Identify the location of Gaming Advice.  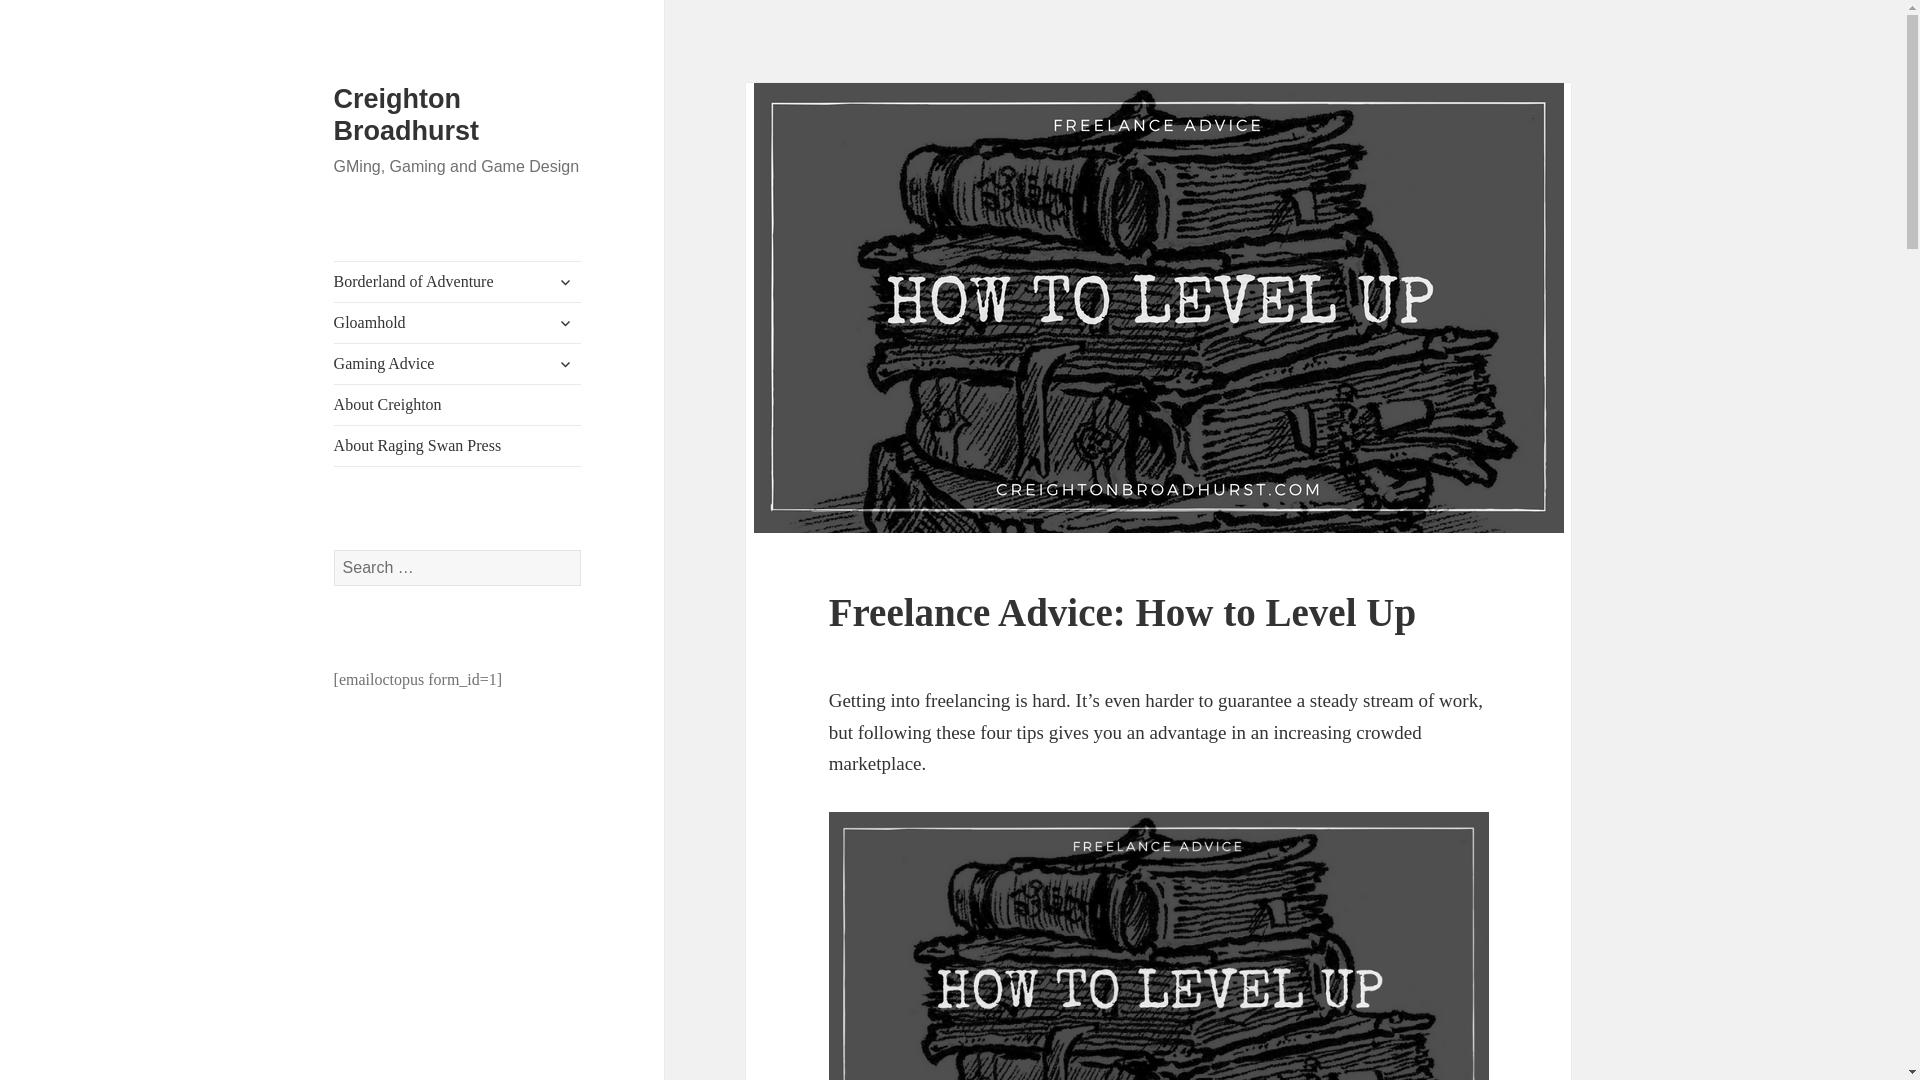
(458, 364).